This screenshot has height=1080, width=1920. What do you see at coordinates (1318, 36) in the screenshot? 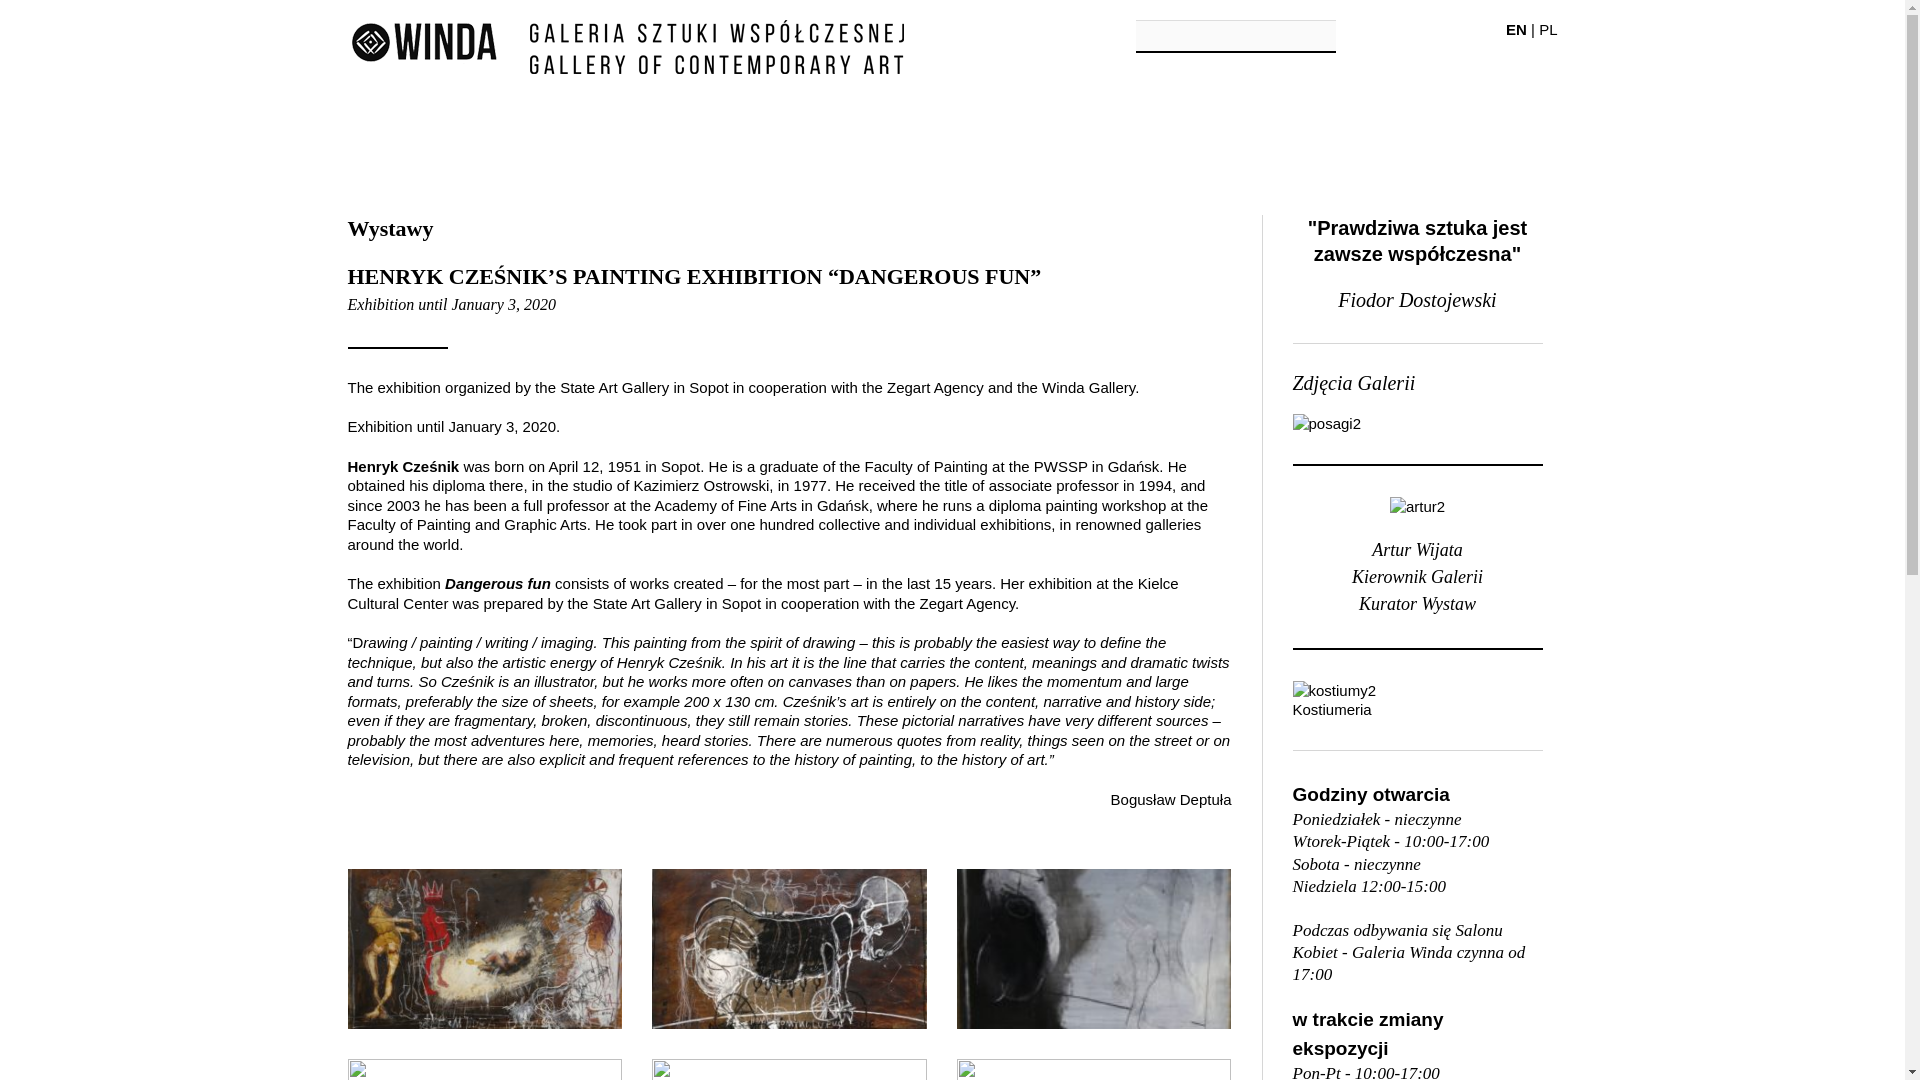
I see `Search` at bounding box center [1318, 36].